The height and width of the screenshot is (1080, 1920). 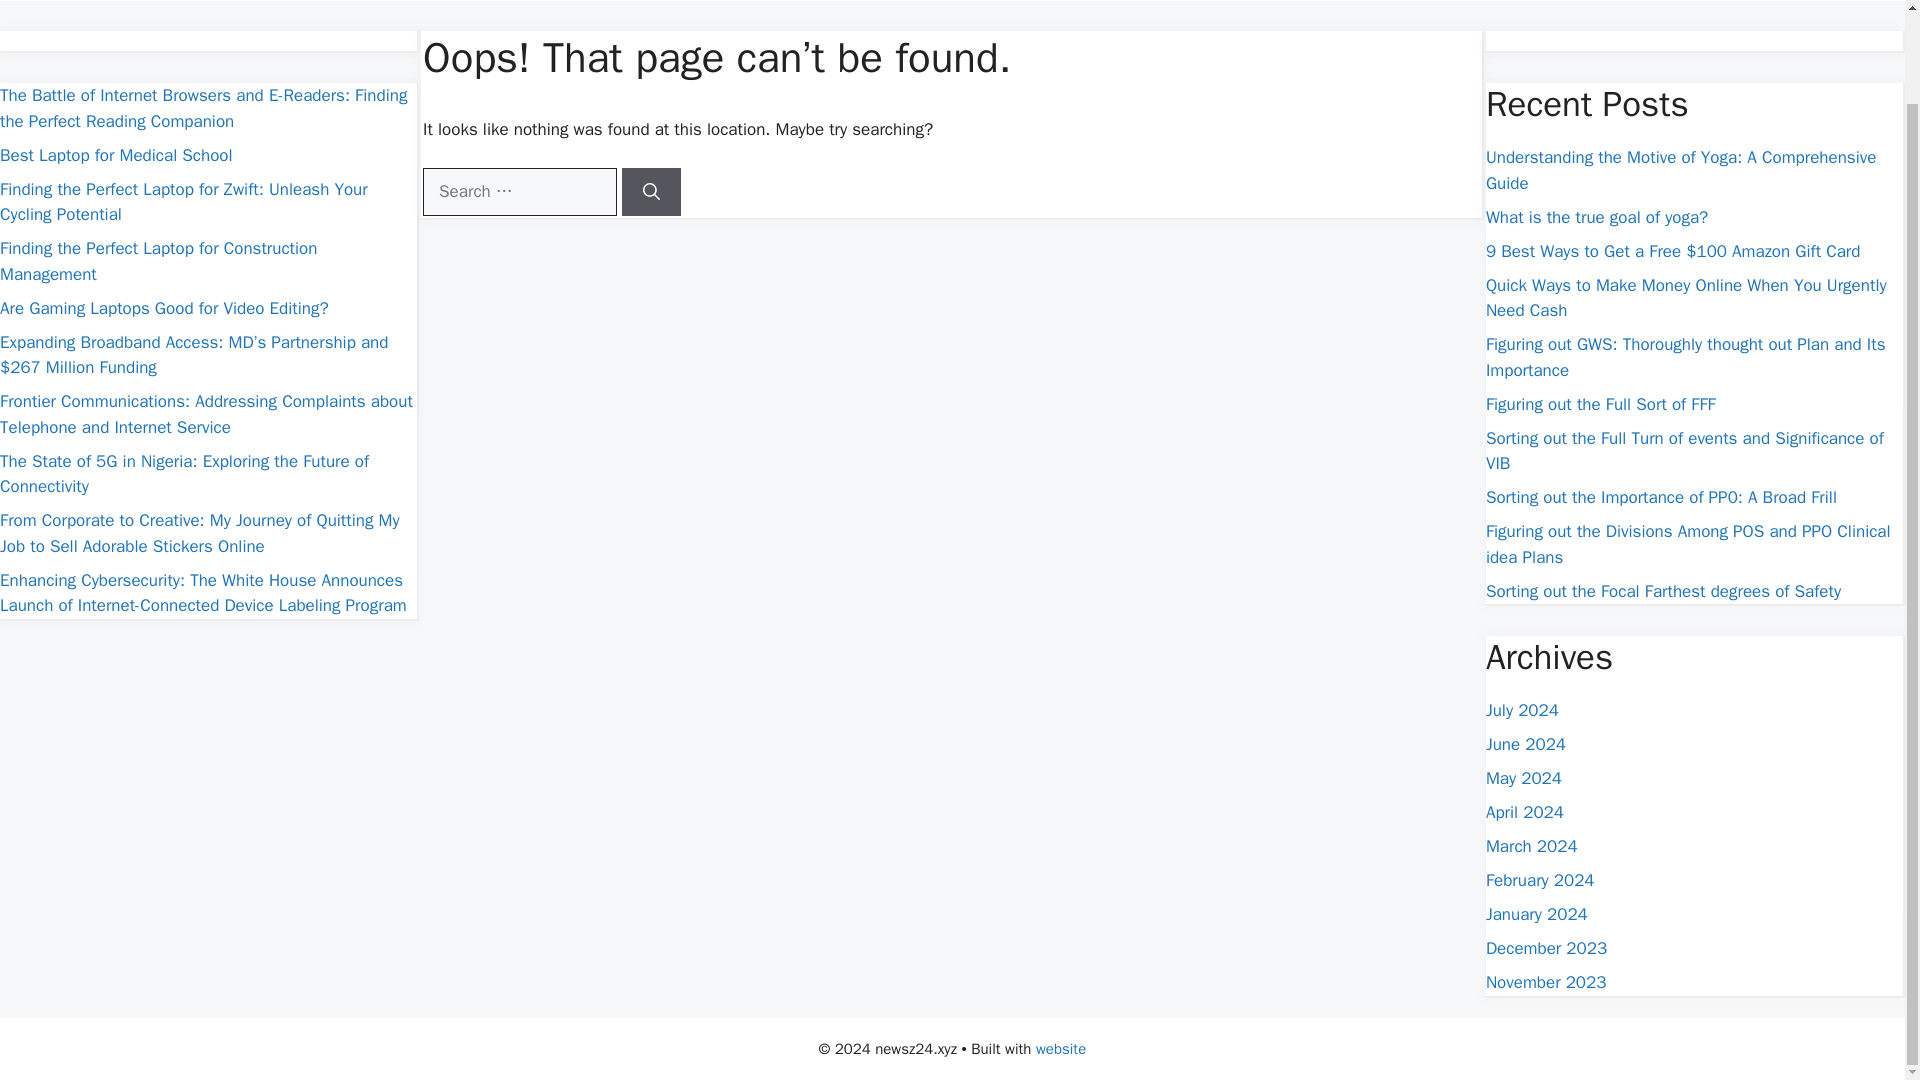 I want to click on April 2024, so click(x=1525, y=812).